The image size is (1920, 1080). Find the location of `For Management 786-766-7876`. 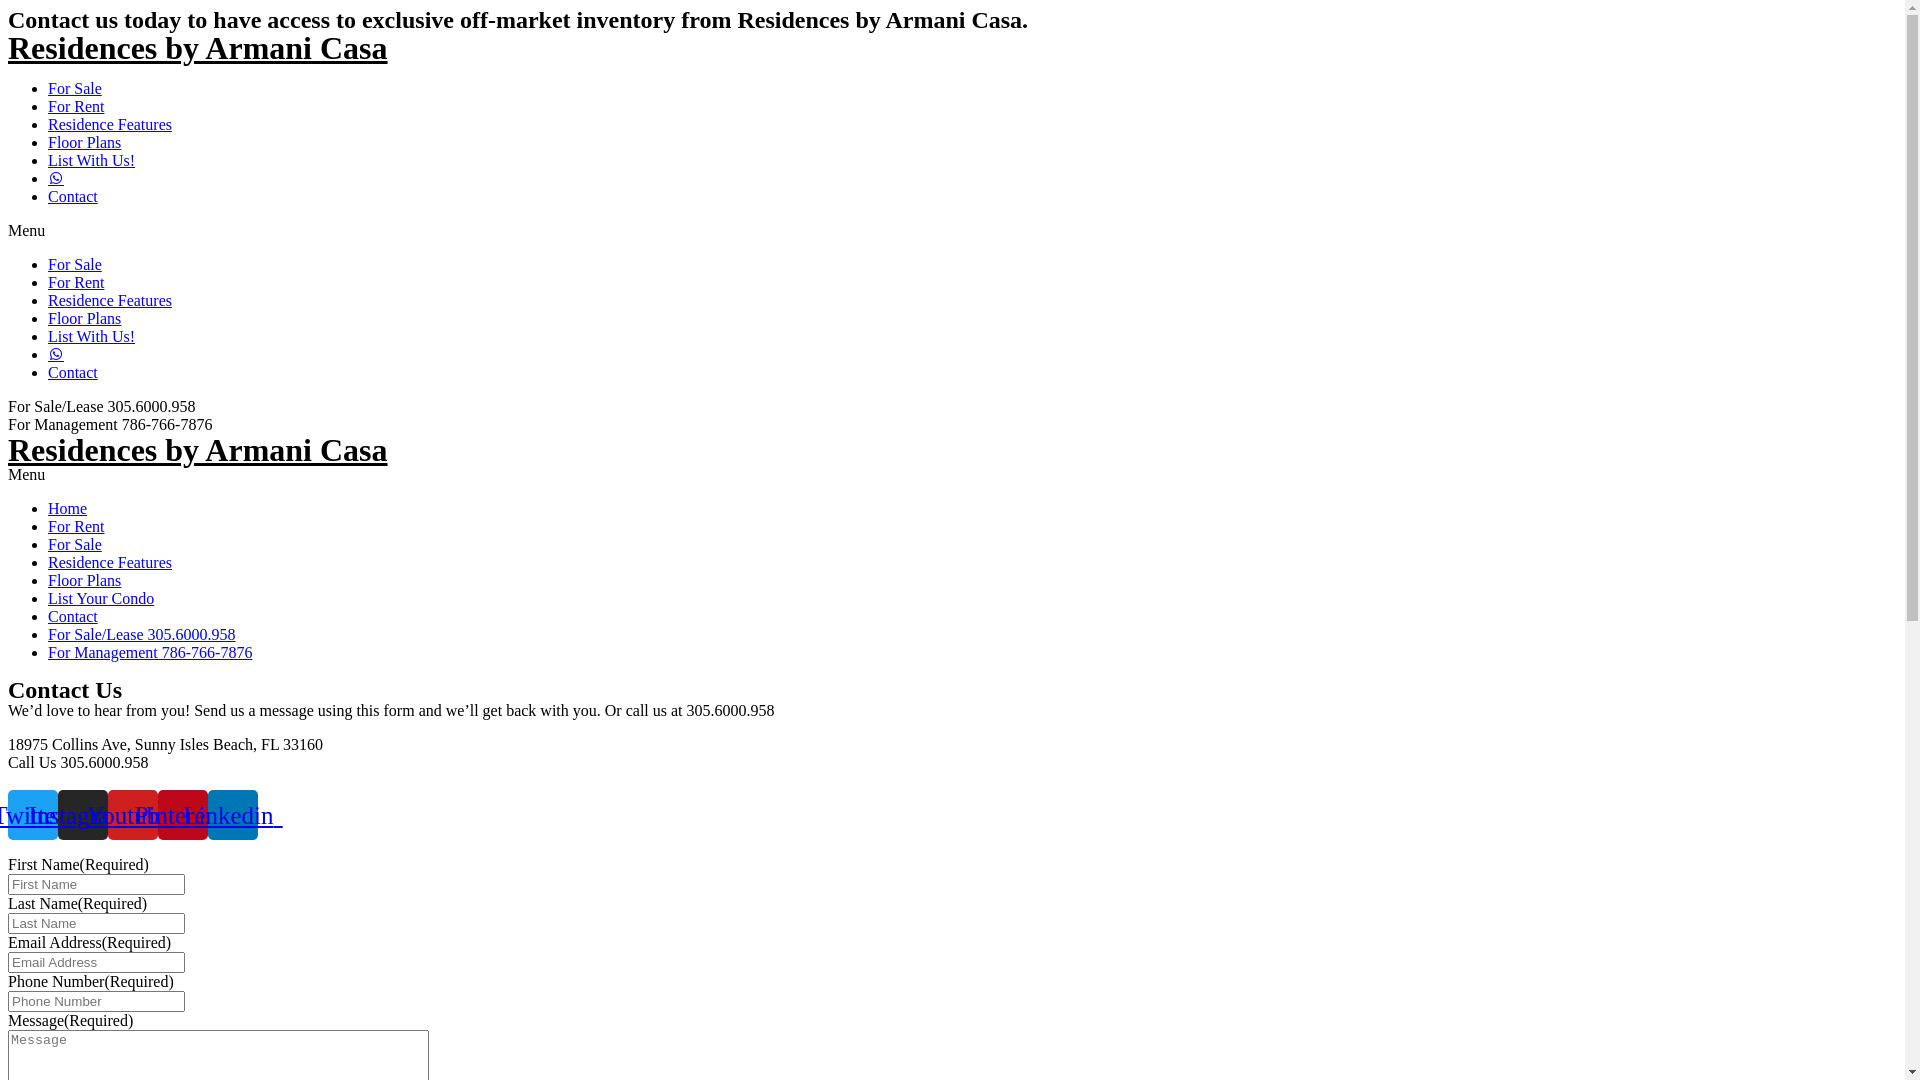

For Management 786-766-7876 is located at coordinates (150, 652).